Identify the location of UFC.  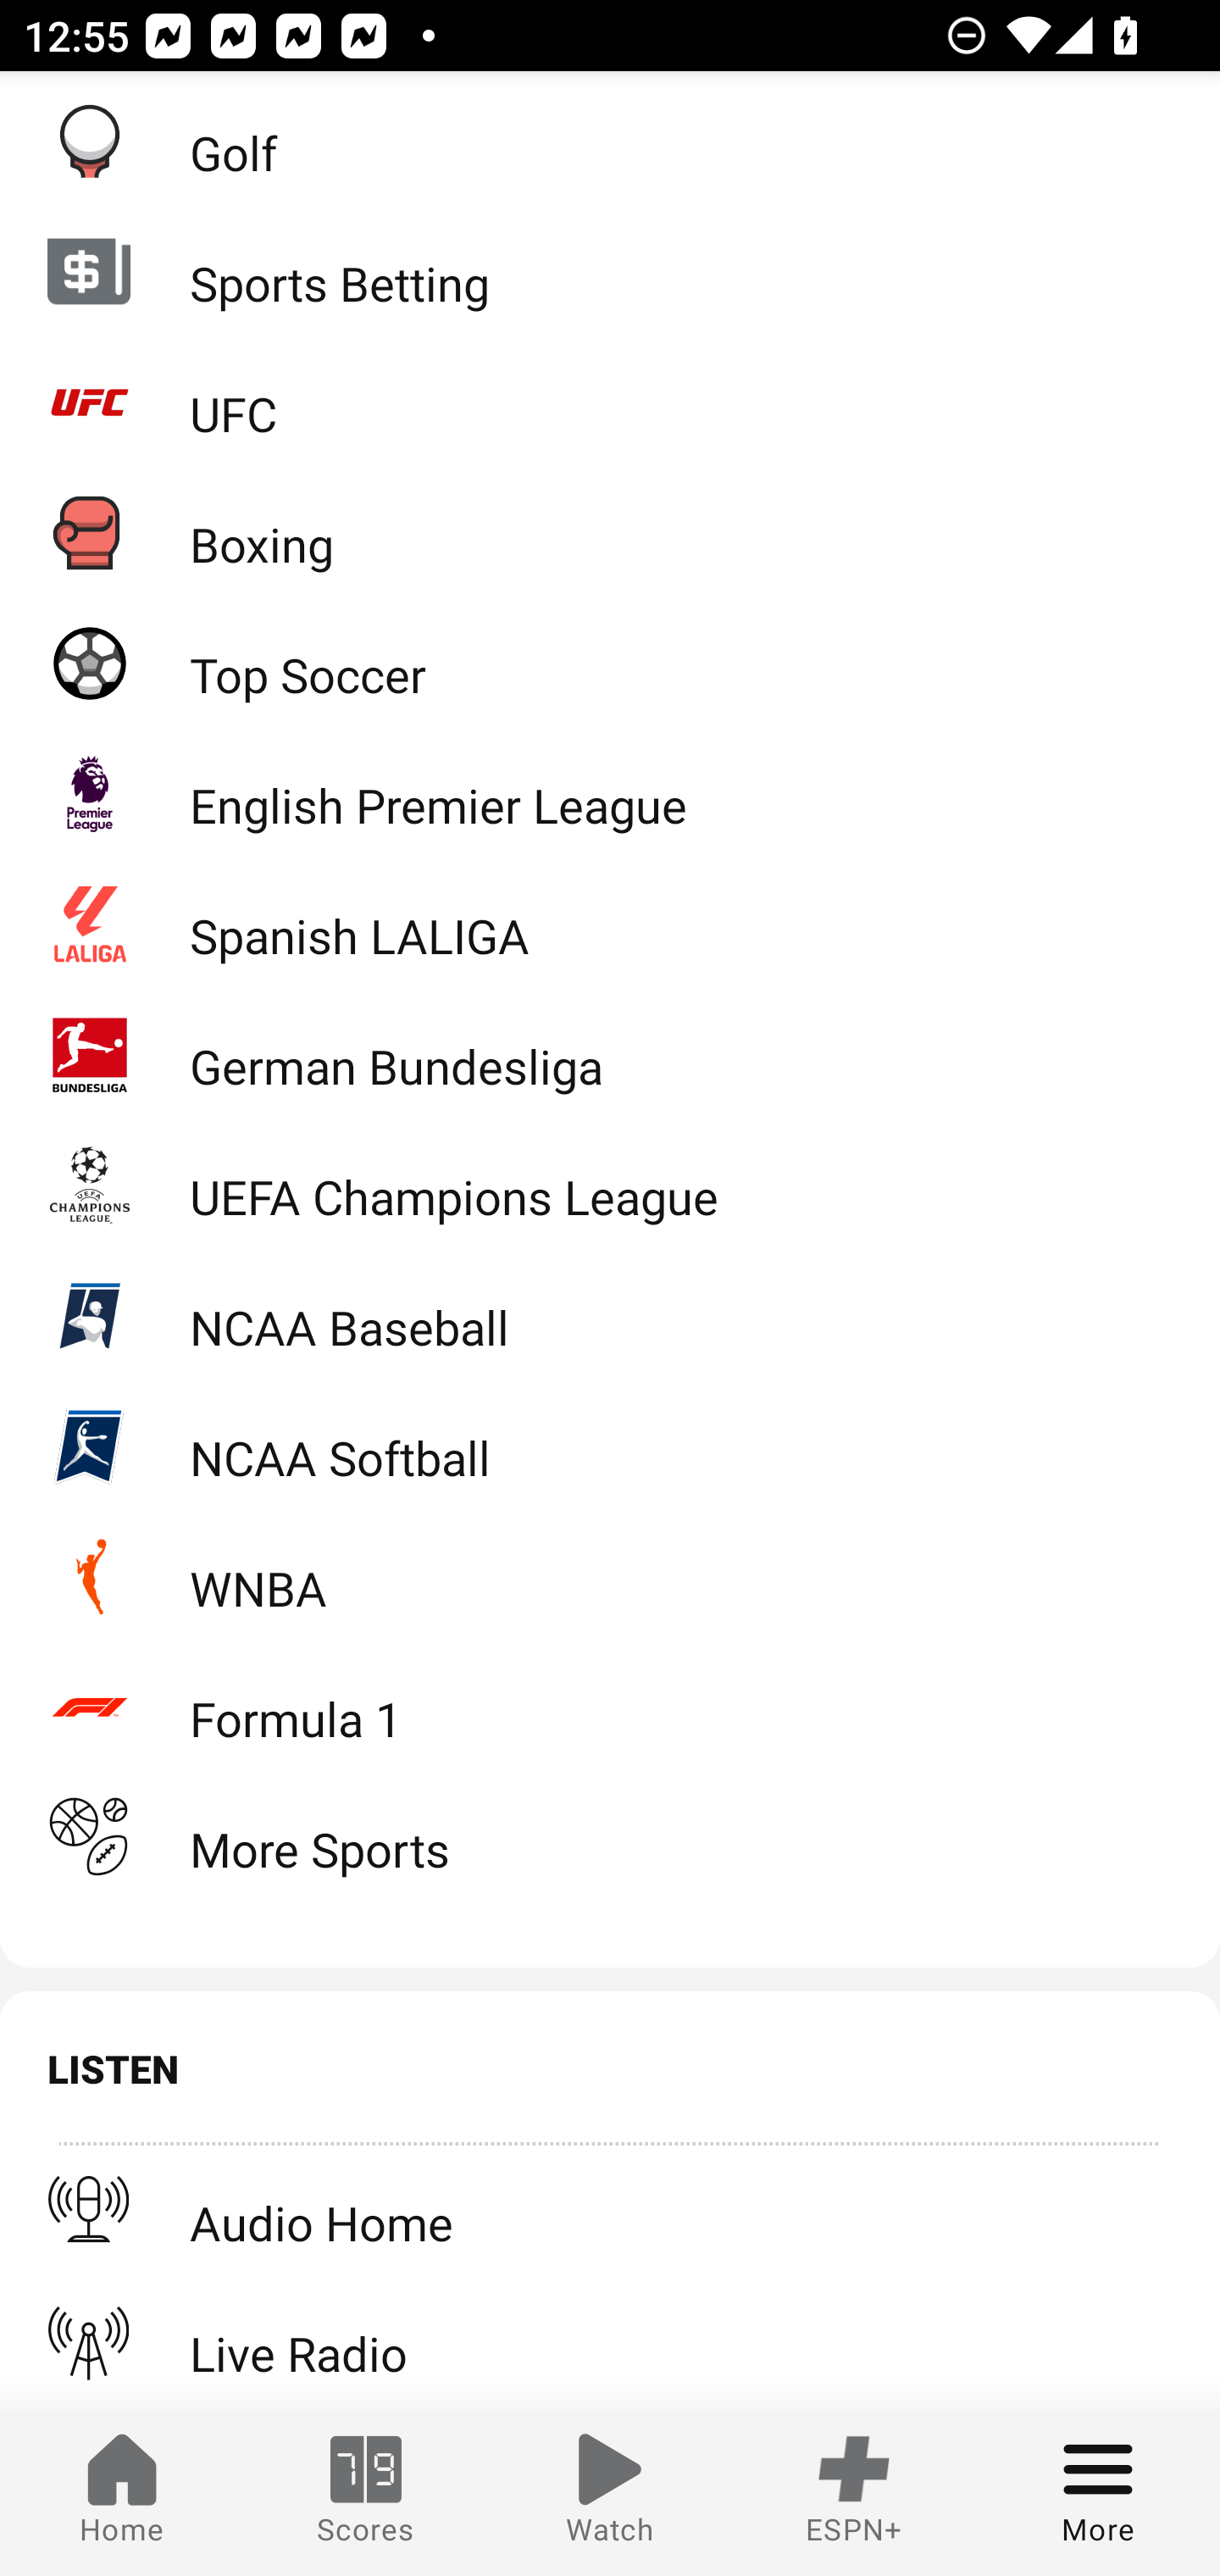
(610, 402).